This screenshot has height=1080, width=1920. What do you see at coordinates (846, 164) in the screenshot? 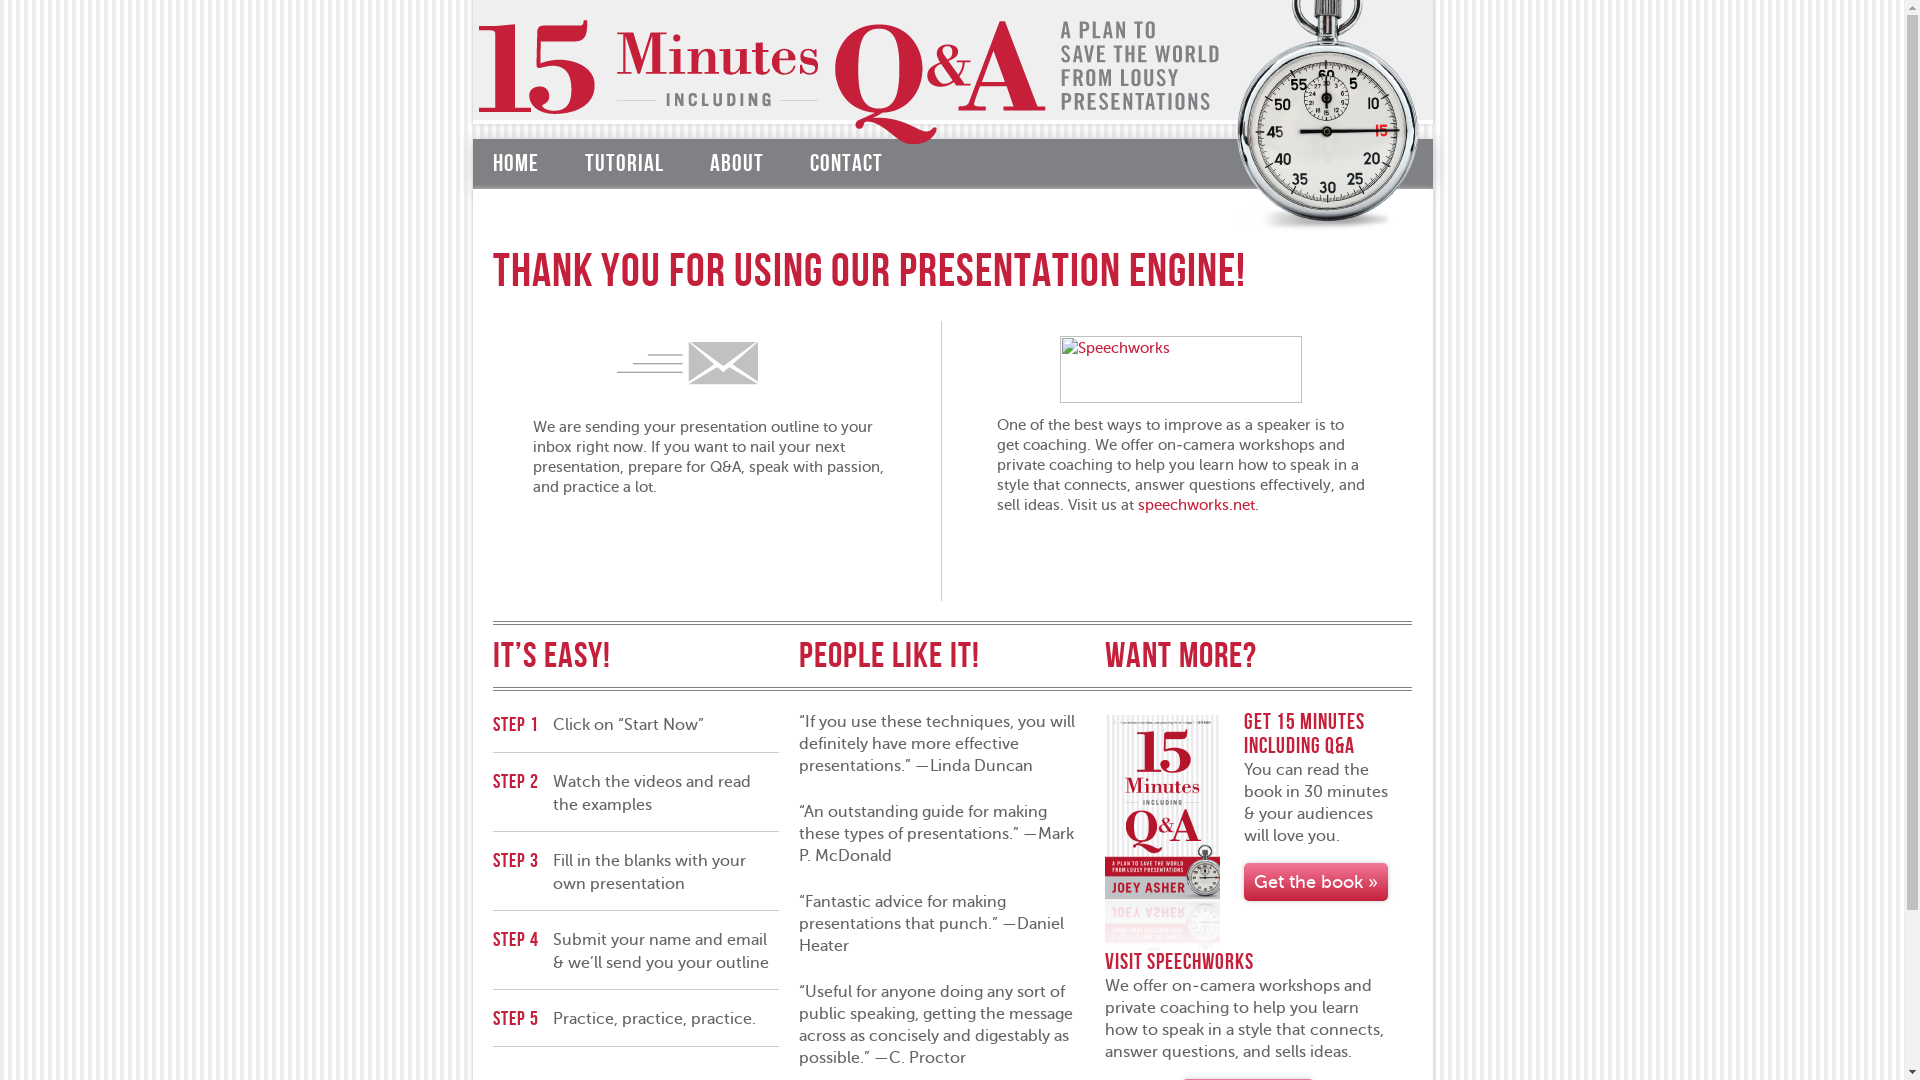
I see `CONTACT` at bounding box center [846, 164].